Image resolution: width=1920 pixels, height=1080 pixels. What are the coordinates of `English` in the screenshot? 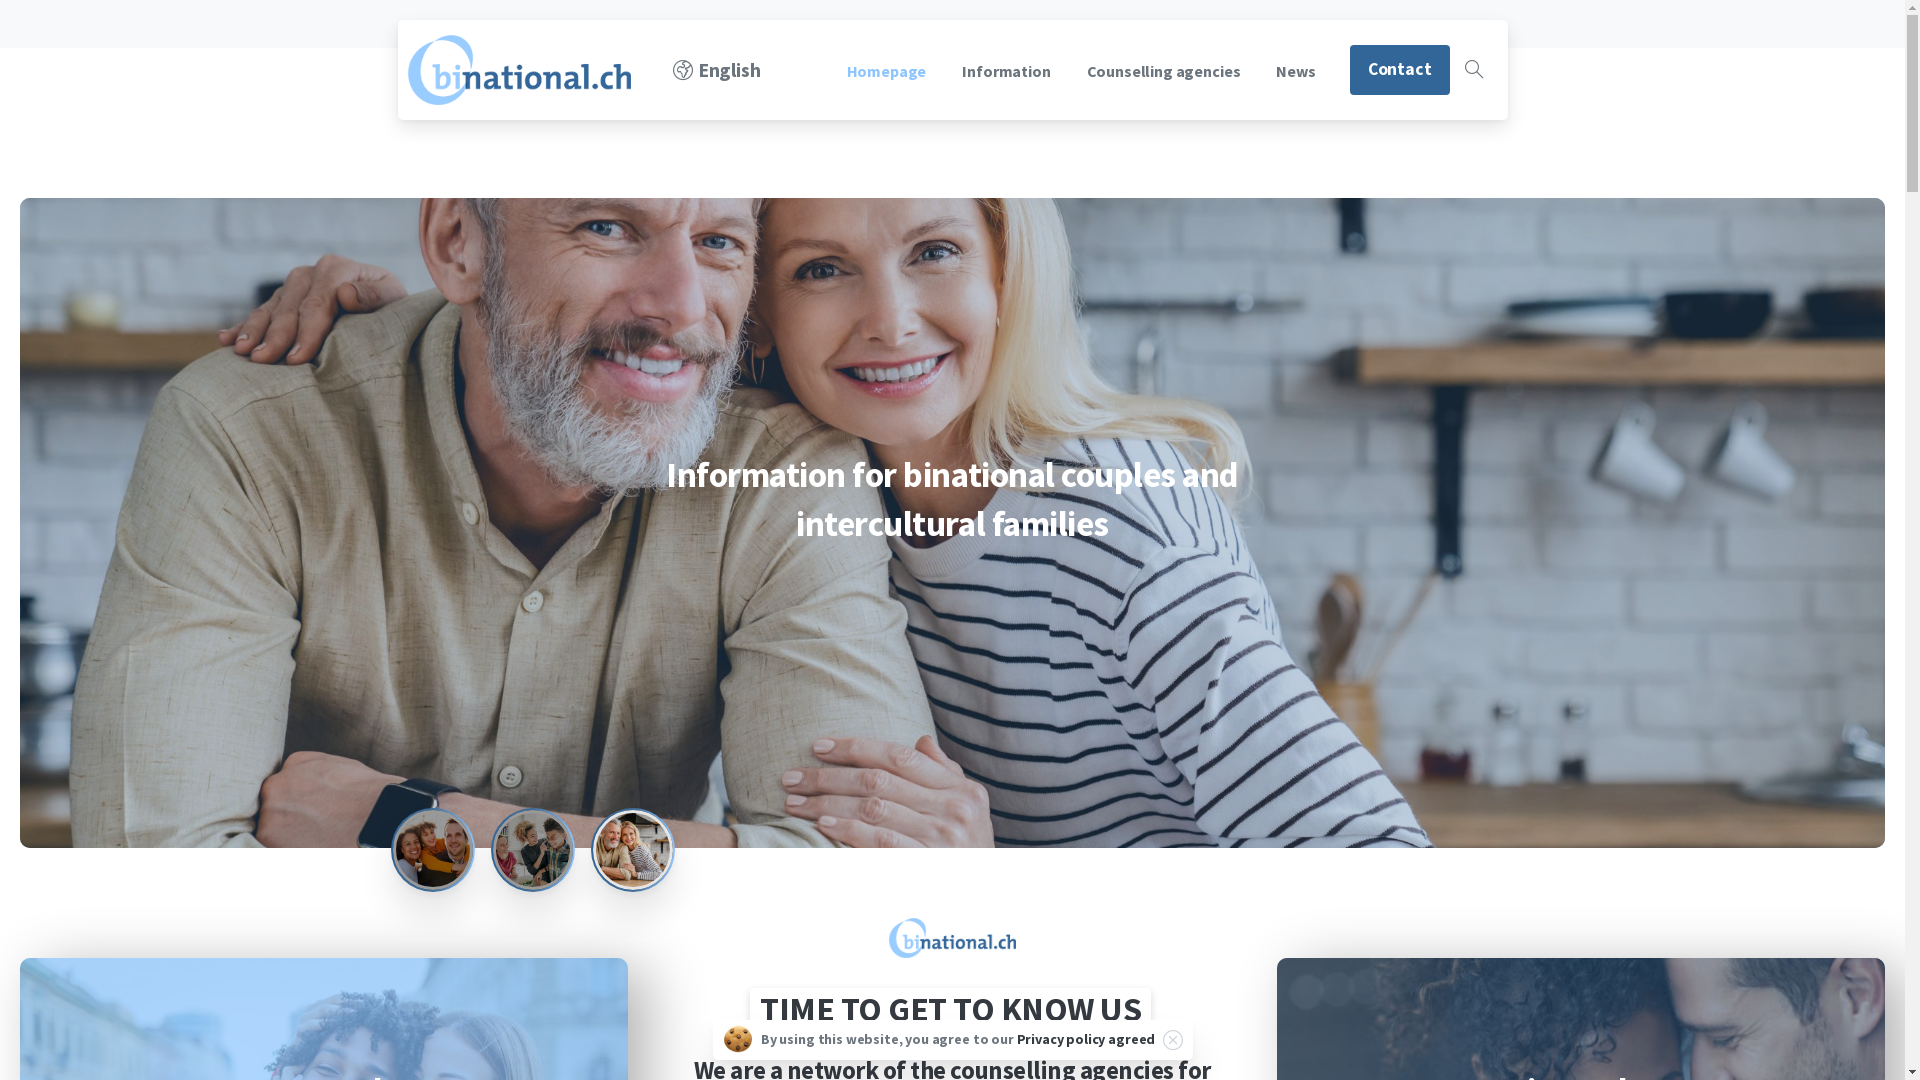 It's located at (717, 70).